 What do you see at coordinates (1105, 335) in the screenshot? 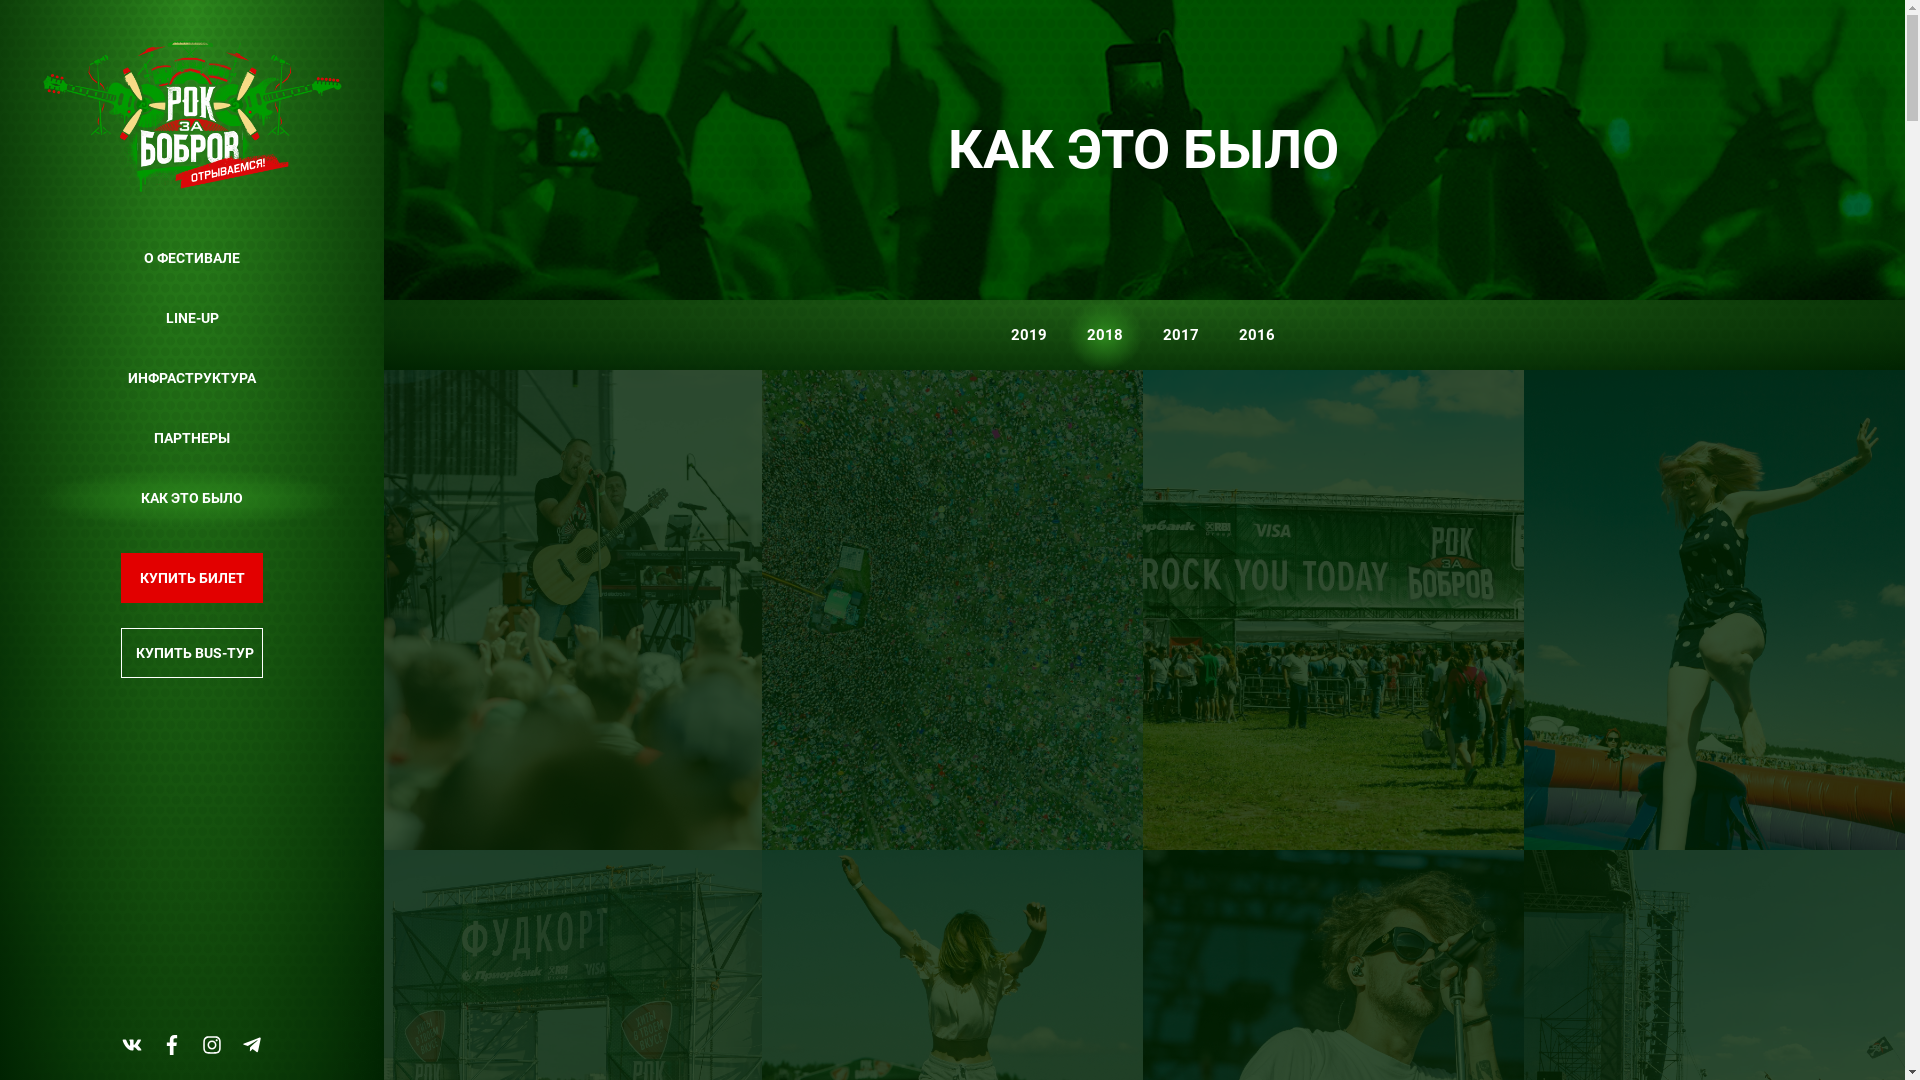
I see `2018` at bounding box center [1105, 335].